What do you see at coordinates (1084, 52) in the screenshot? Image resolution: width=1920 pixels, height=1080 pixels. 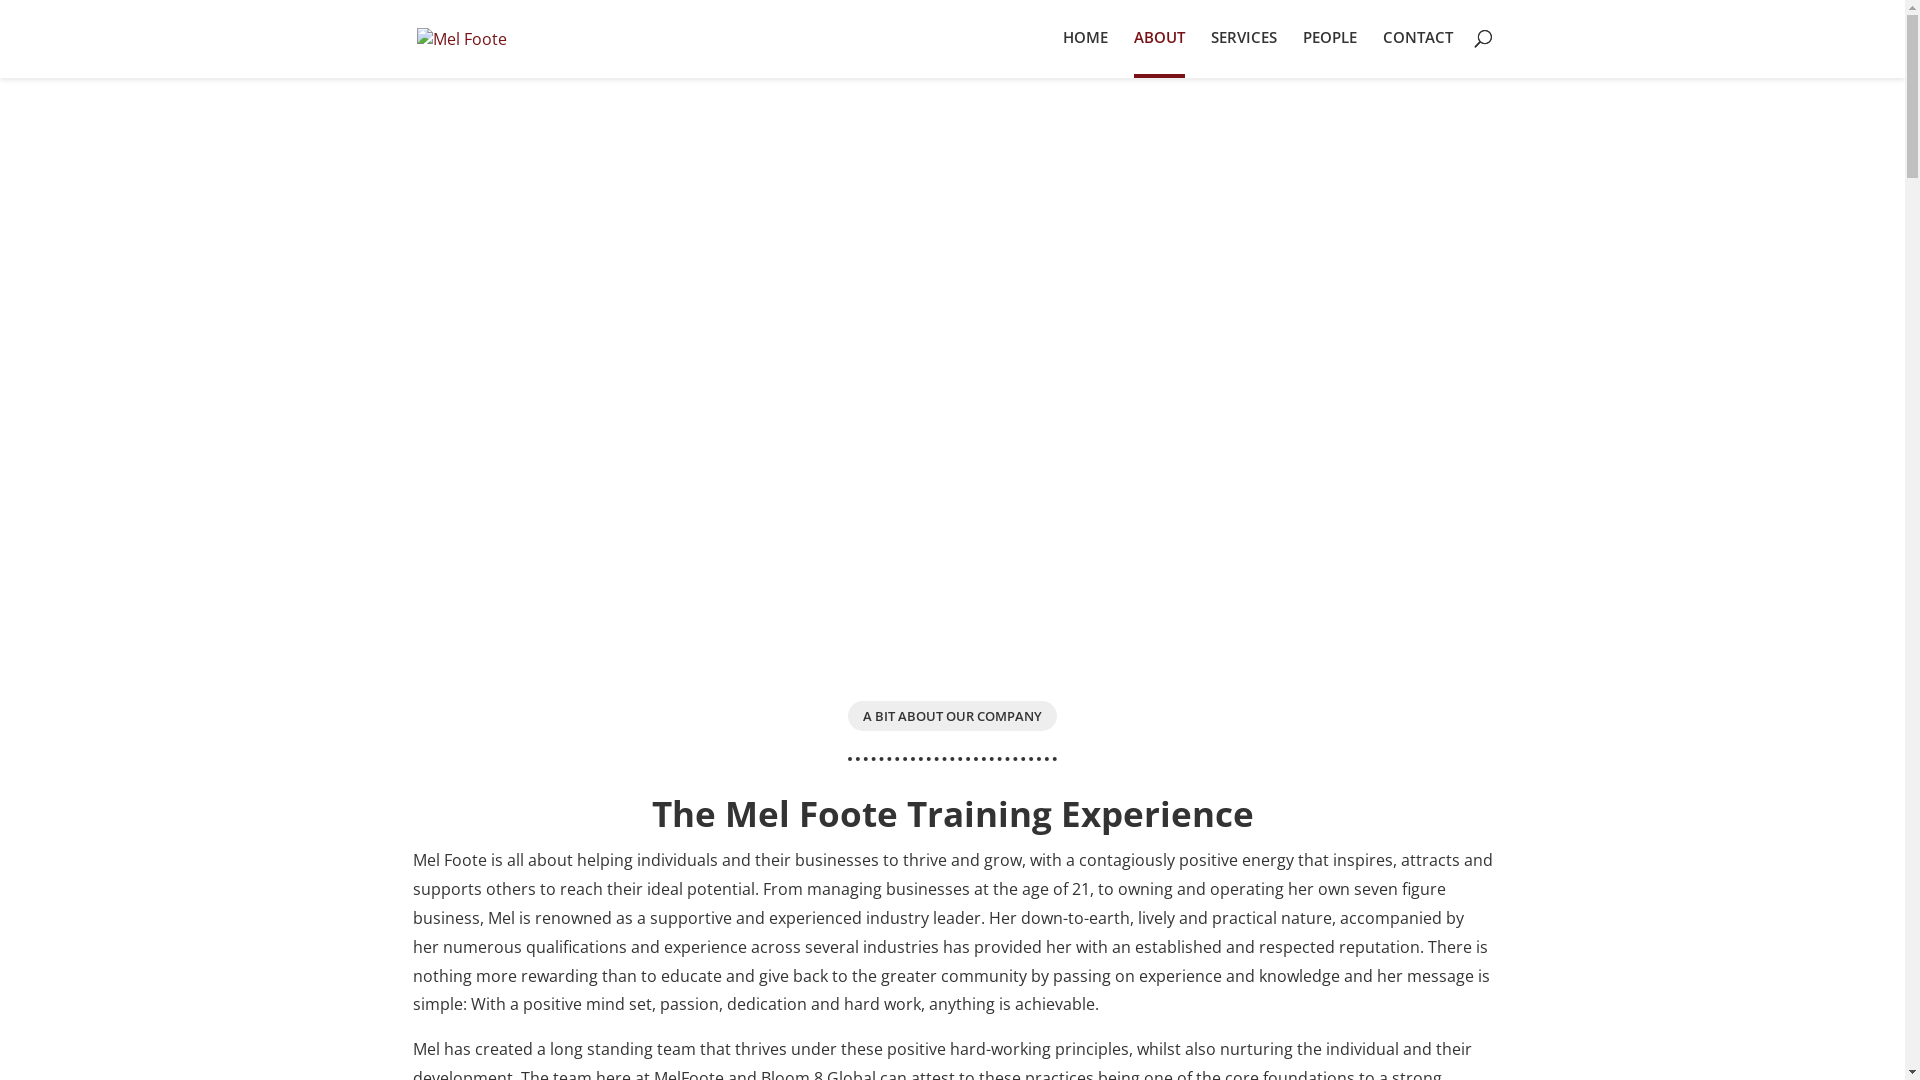 I see `HOME` at bounding box center [1084, 52].